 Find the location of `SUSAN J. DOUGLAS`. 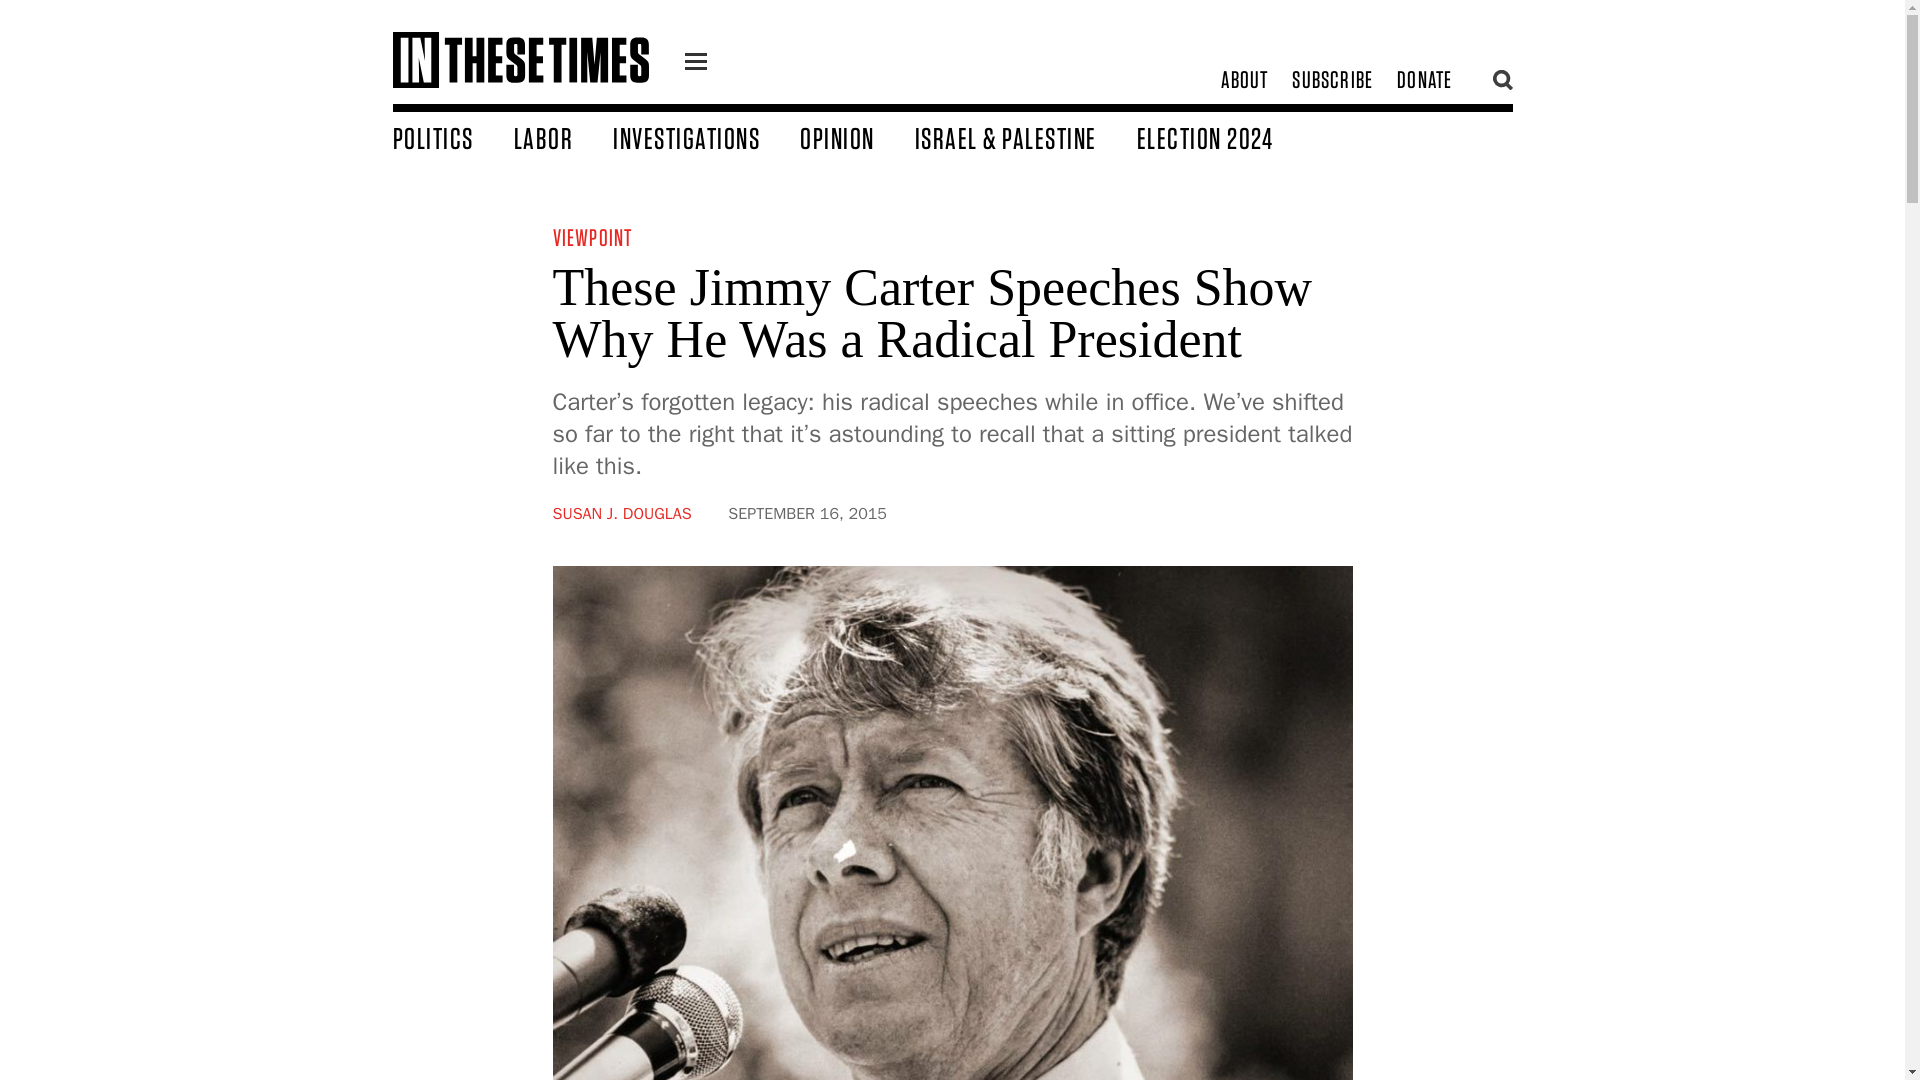

SUSAN J. DOUGLAS is located at coordinates (622, 514).